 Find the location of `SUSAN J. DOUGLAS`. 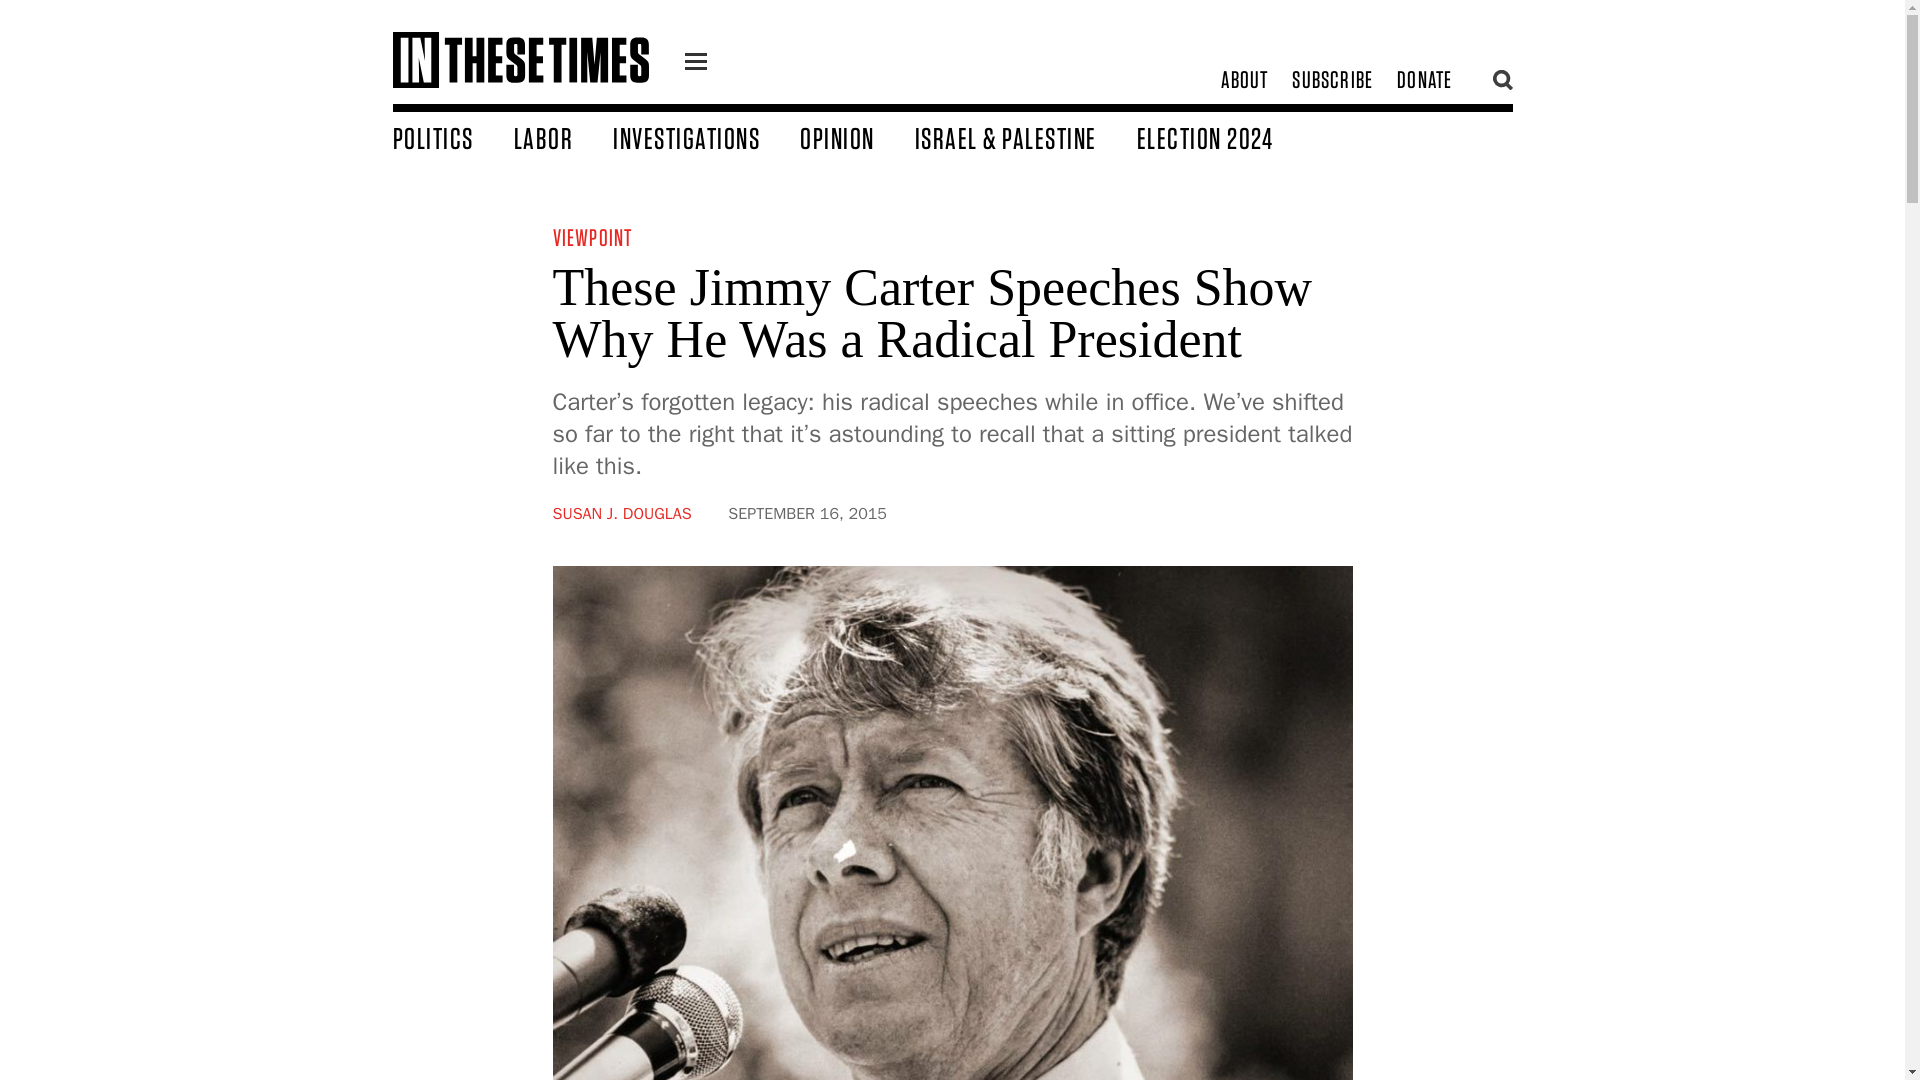

SUSAN J. DOUGLAS is located at coordinates (622, 514).